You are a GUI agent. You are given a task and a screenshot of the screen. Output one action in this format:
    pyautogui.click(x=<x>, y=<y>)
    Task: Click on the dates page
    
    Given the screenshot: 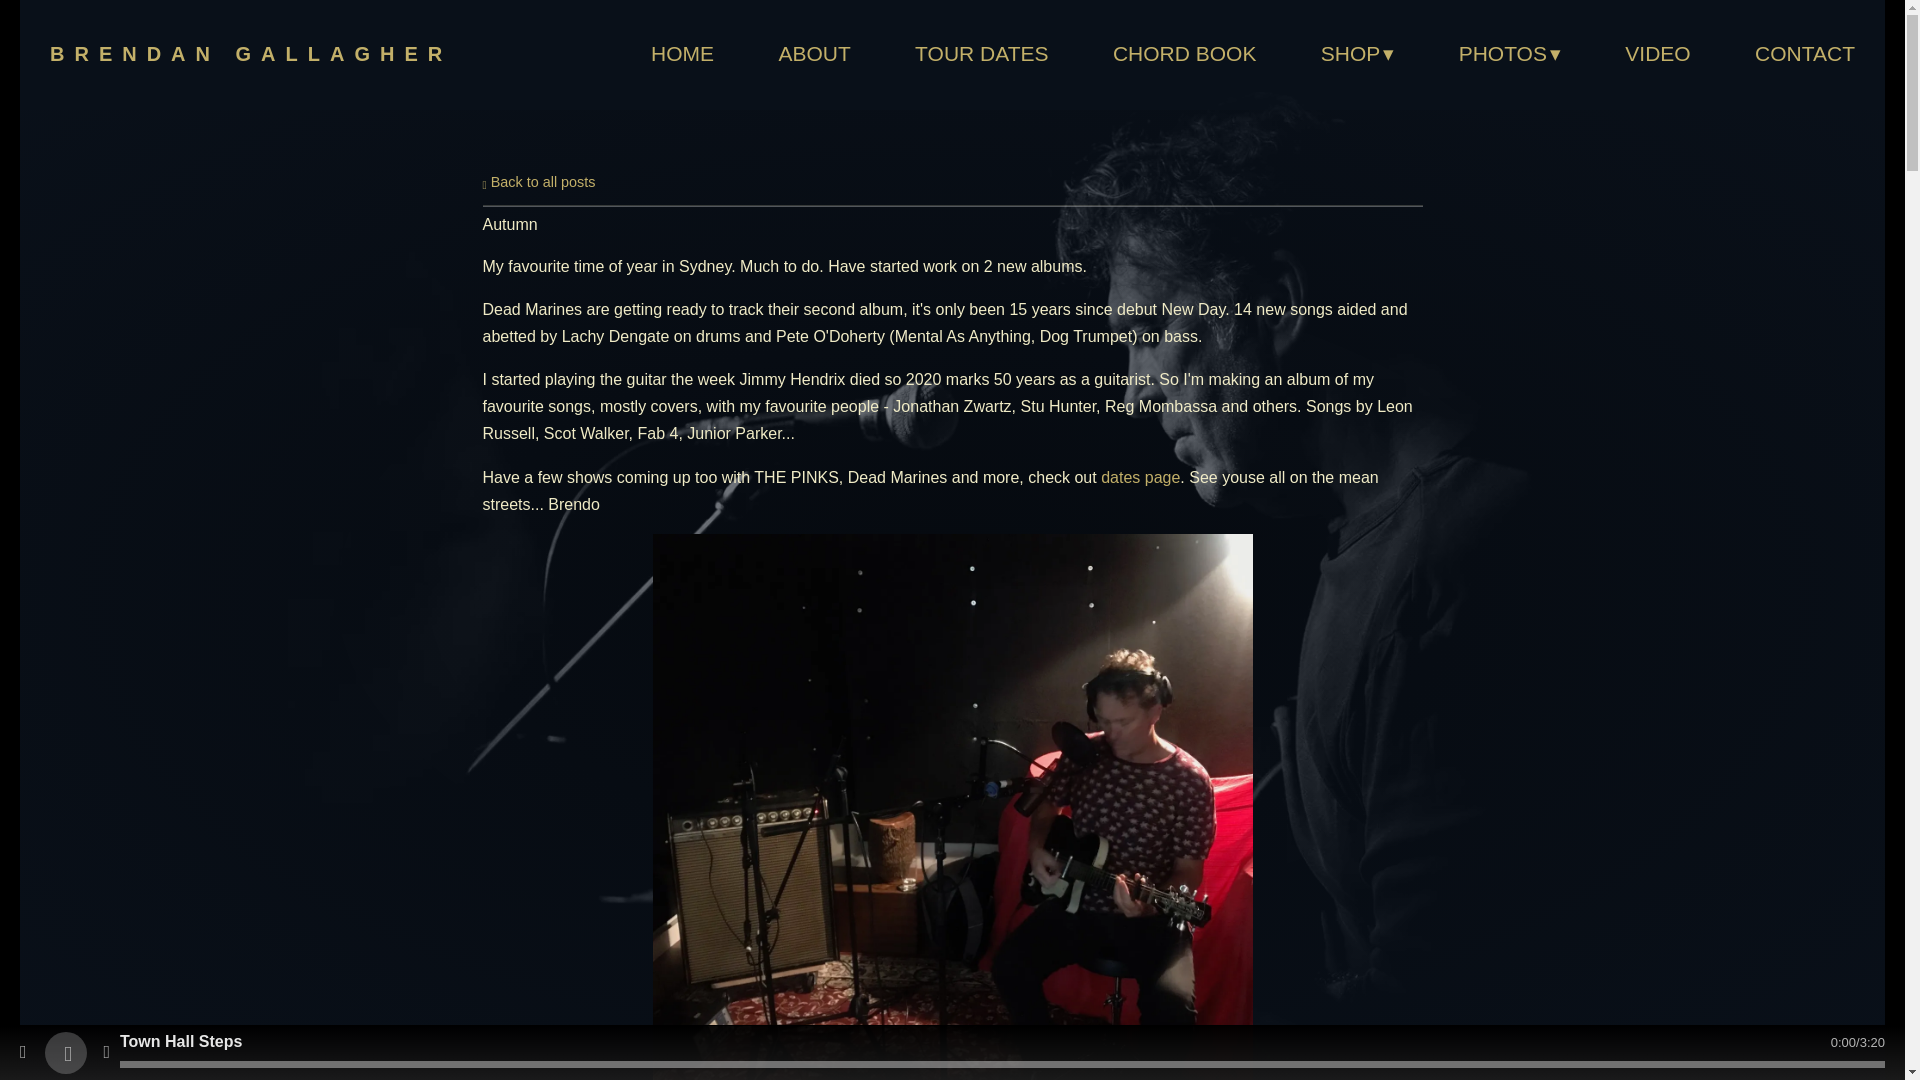 What is the action you would take?
    pyautogui.click(x=1140, y=477)
    